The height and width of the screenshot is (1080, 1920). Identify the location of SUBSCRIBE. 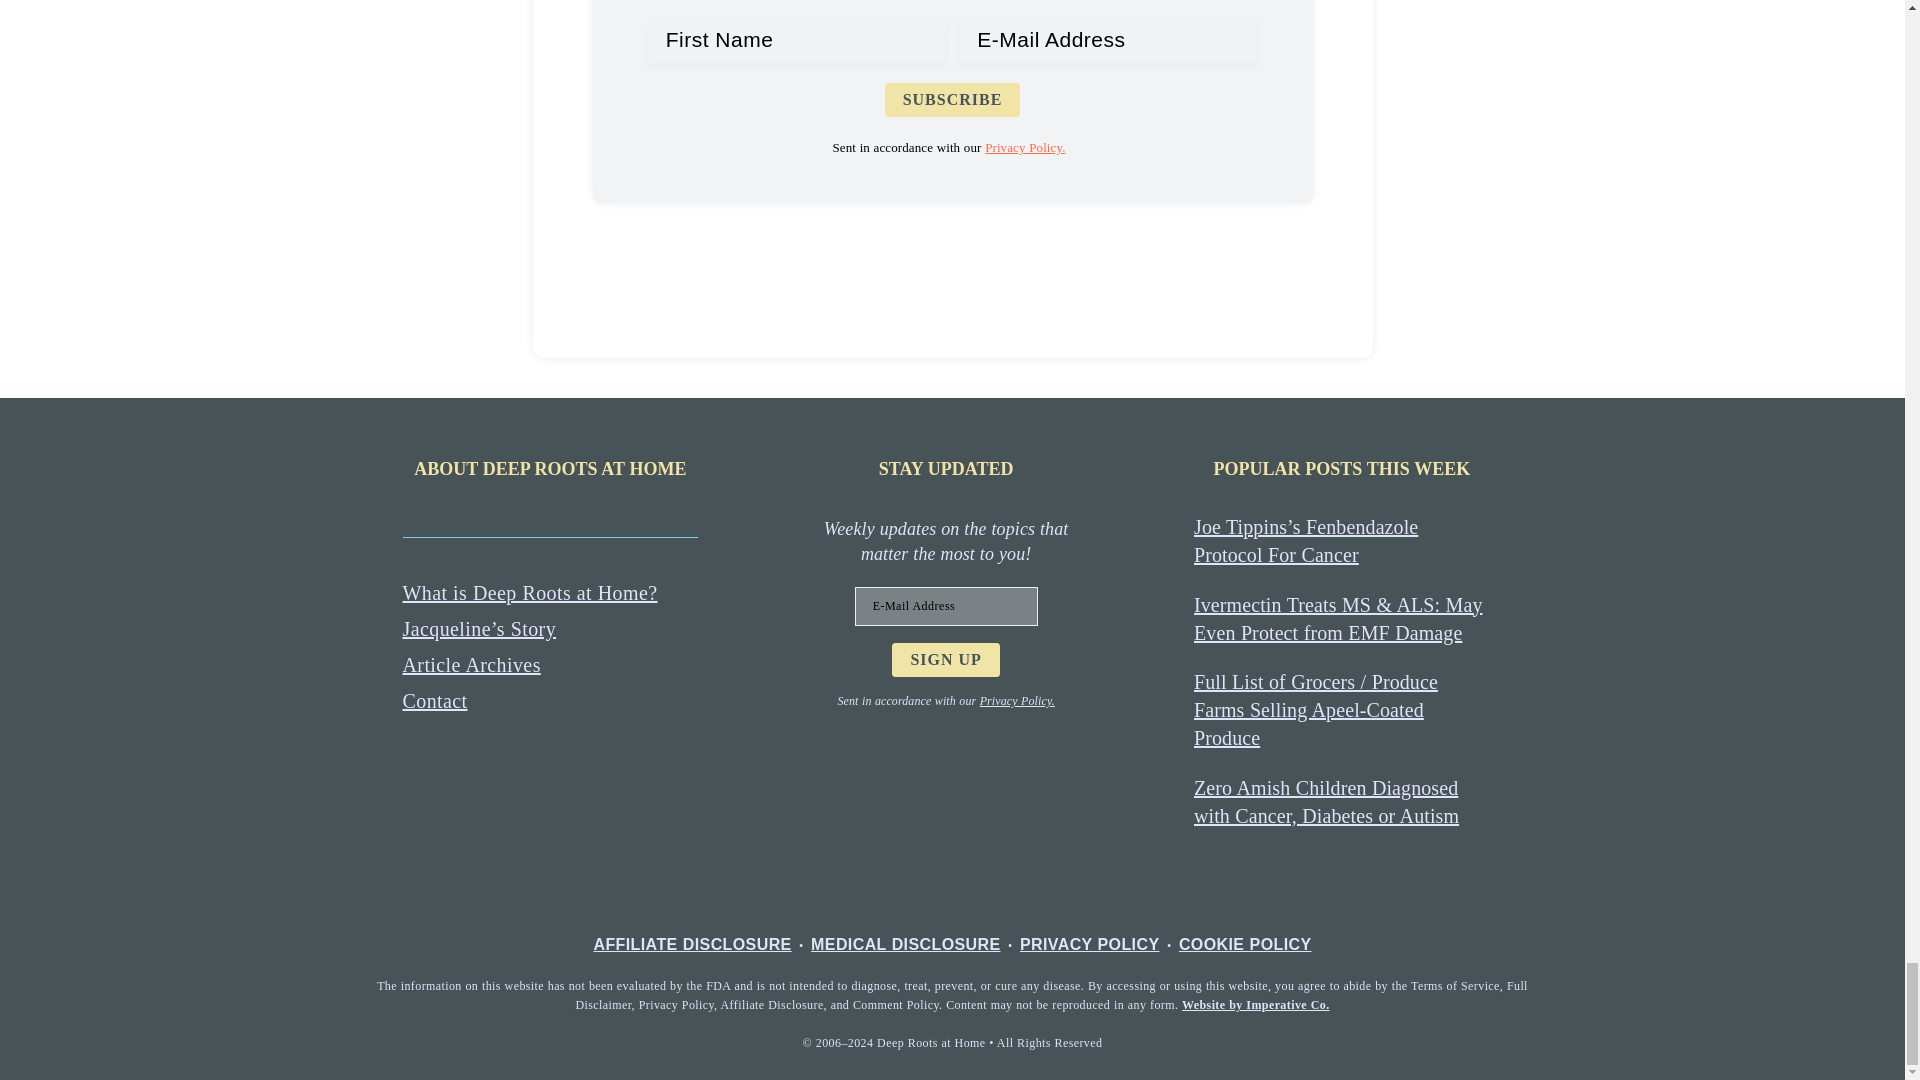
(953, 100).